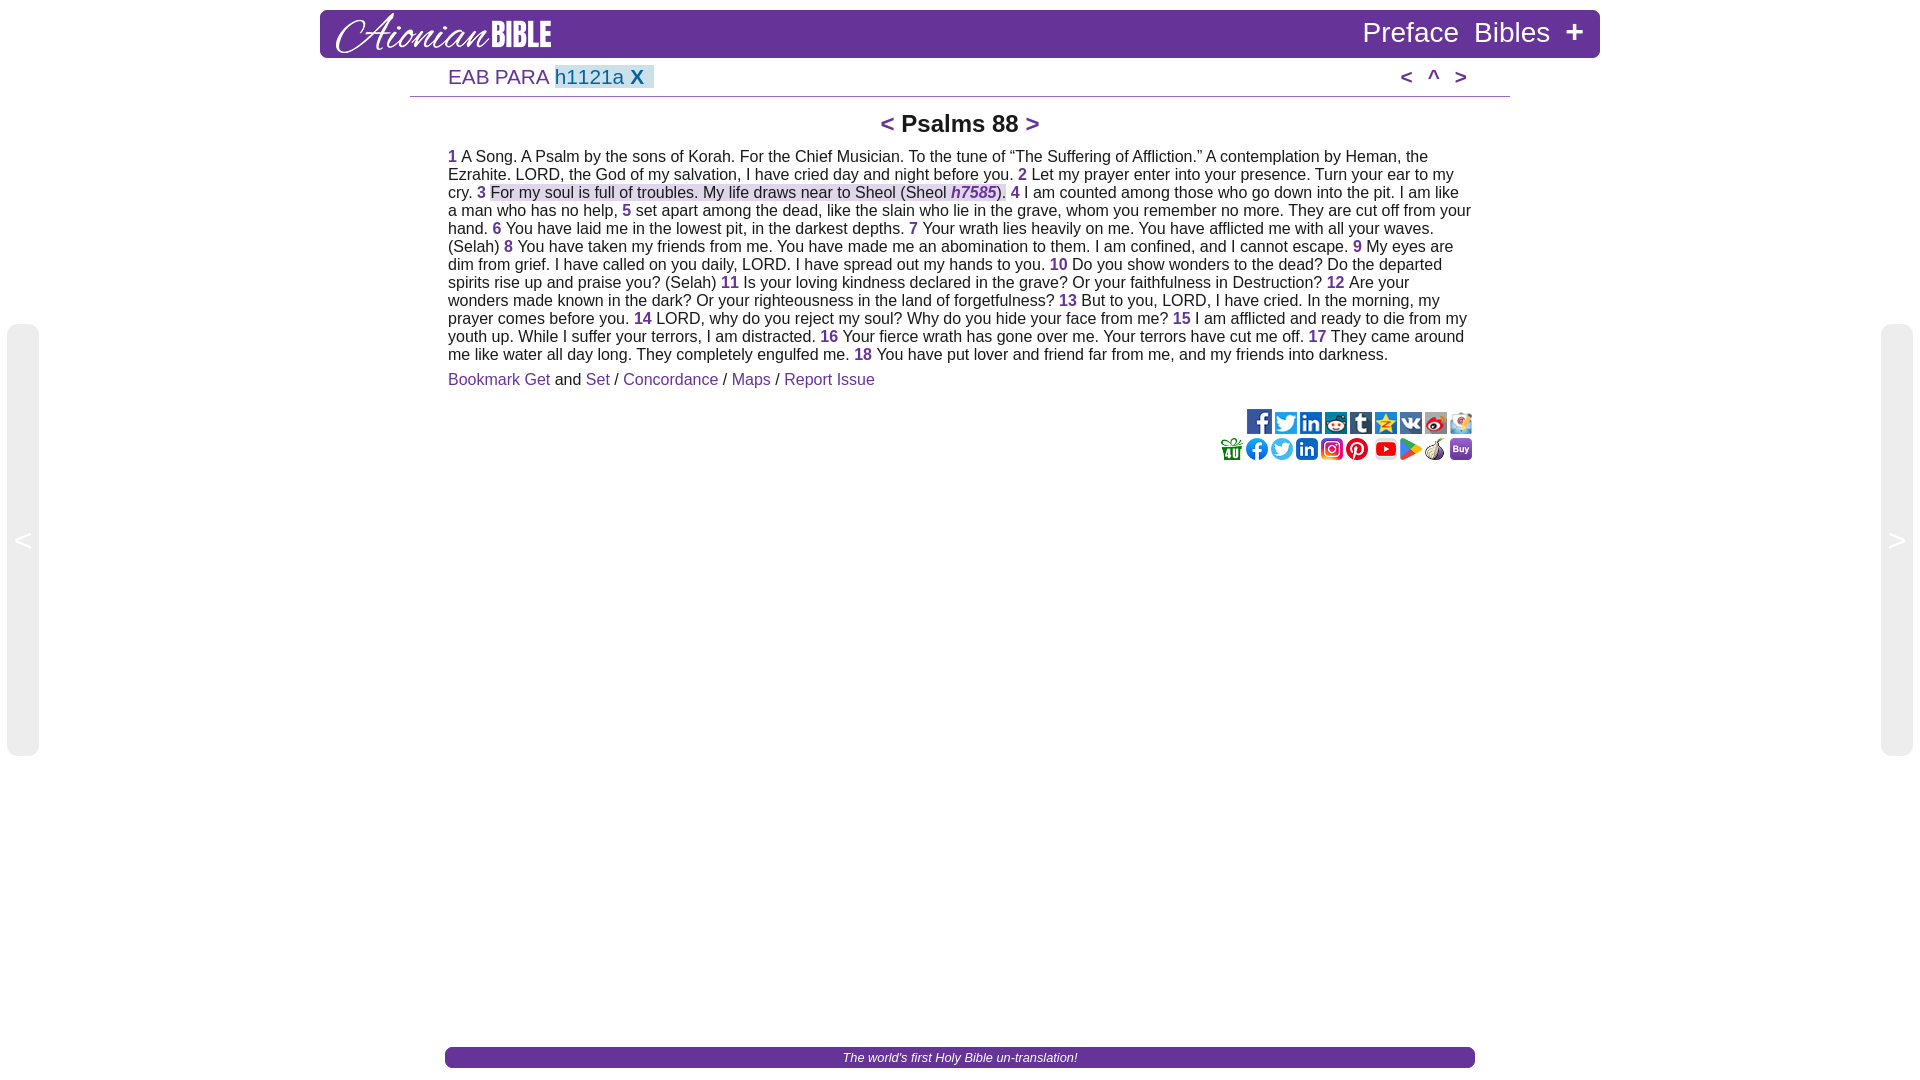 The width and height of the screenshot is (1920, 1080). I want to click on Search Aionian Glossary and Strongs Concordance, so click(589, 76).